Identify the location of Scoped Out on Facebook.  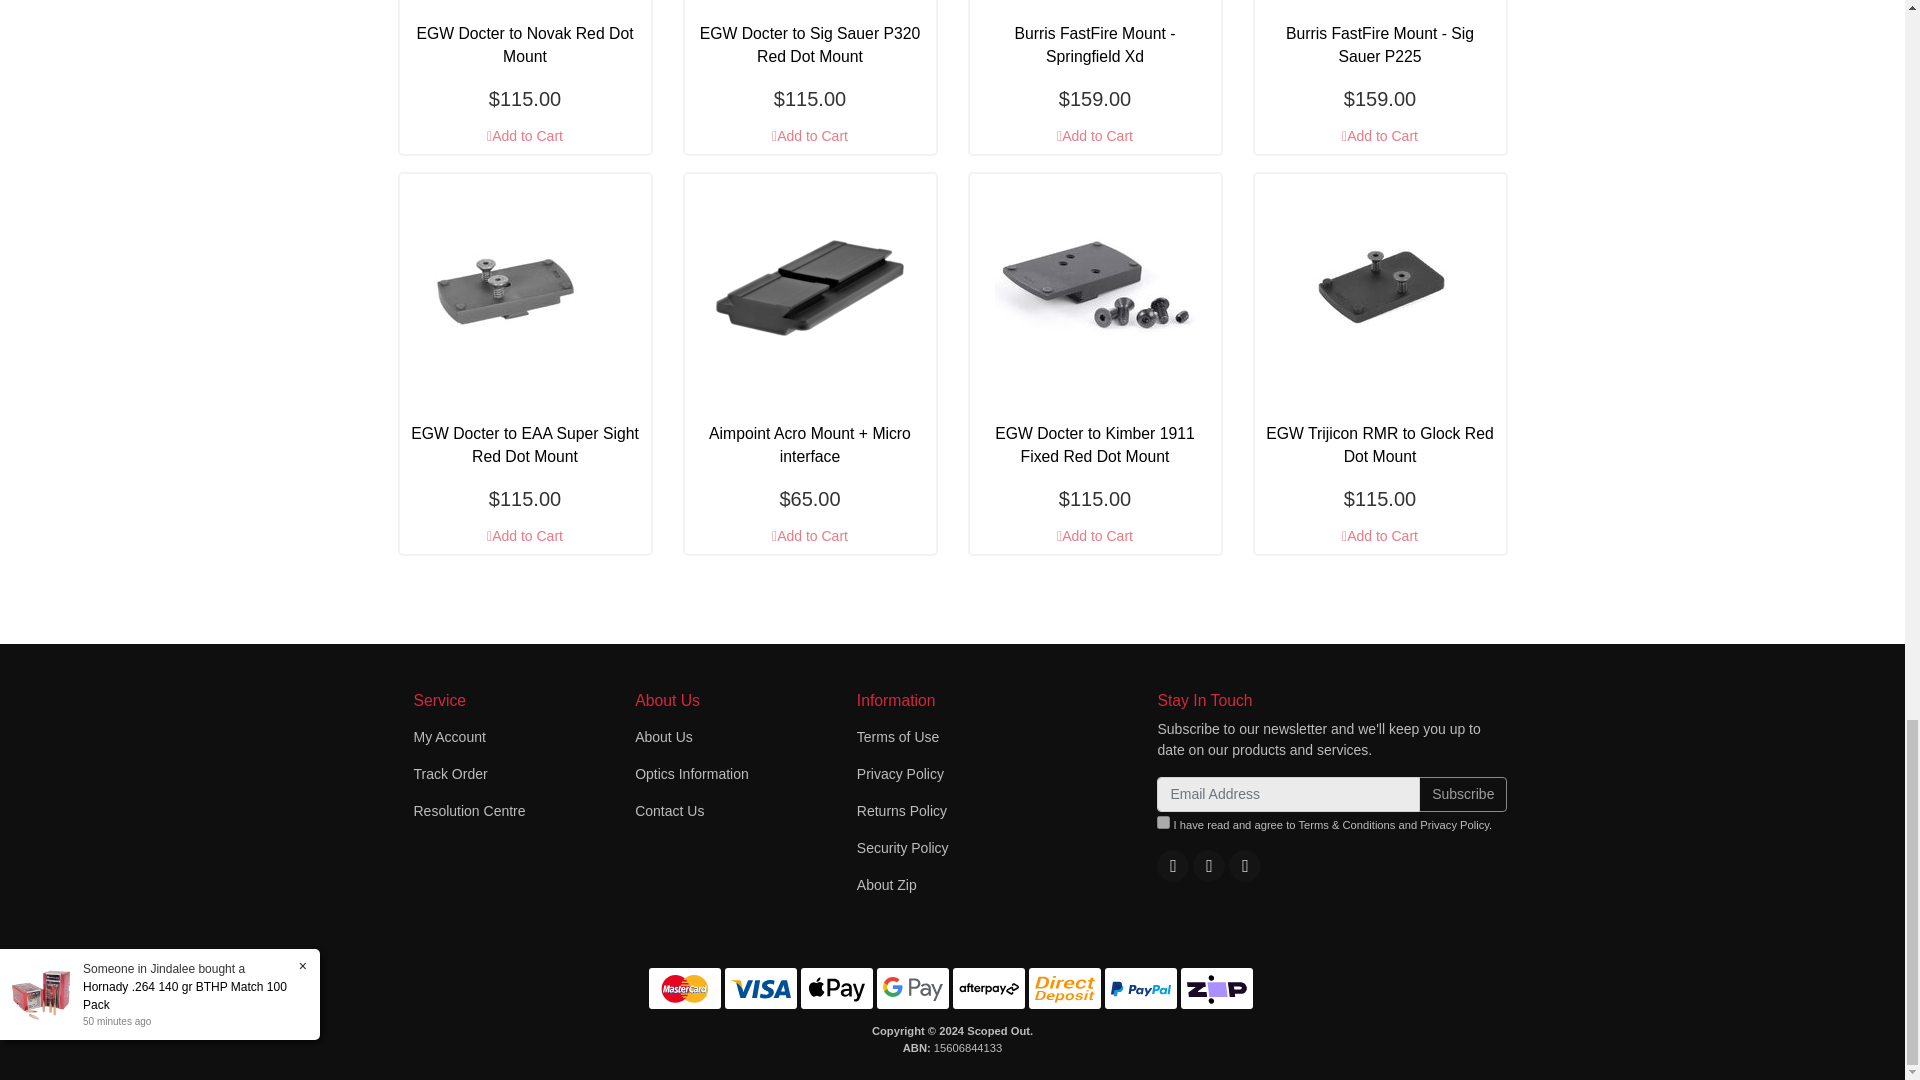
(1172, 864).